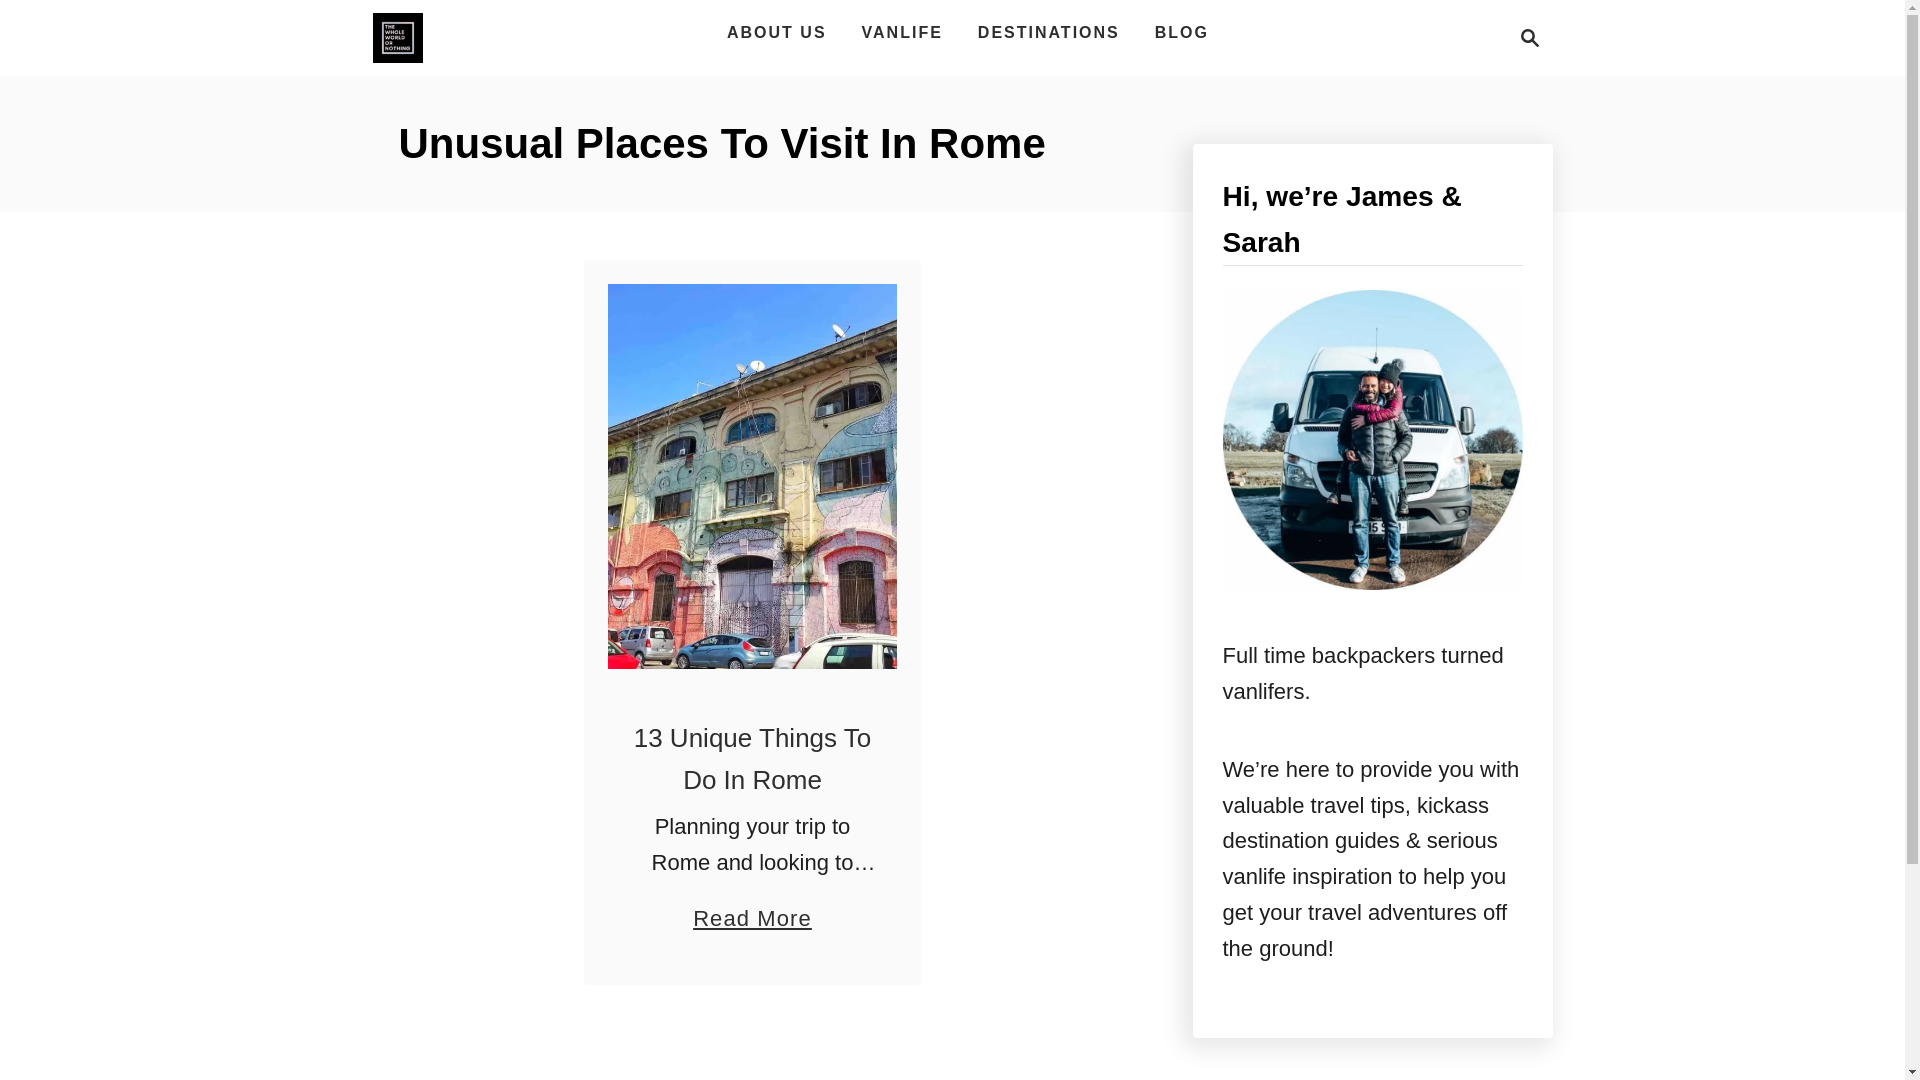  I want to click on DESTINATIONS, so click(1530, 37).